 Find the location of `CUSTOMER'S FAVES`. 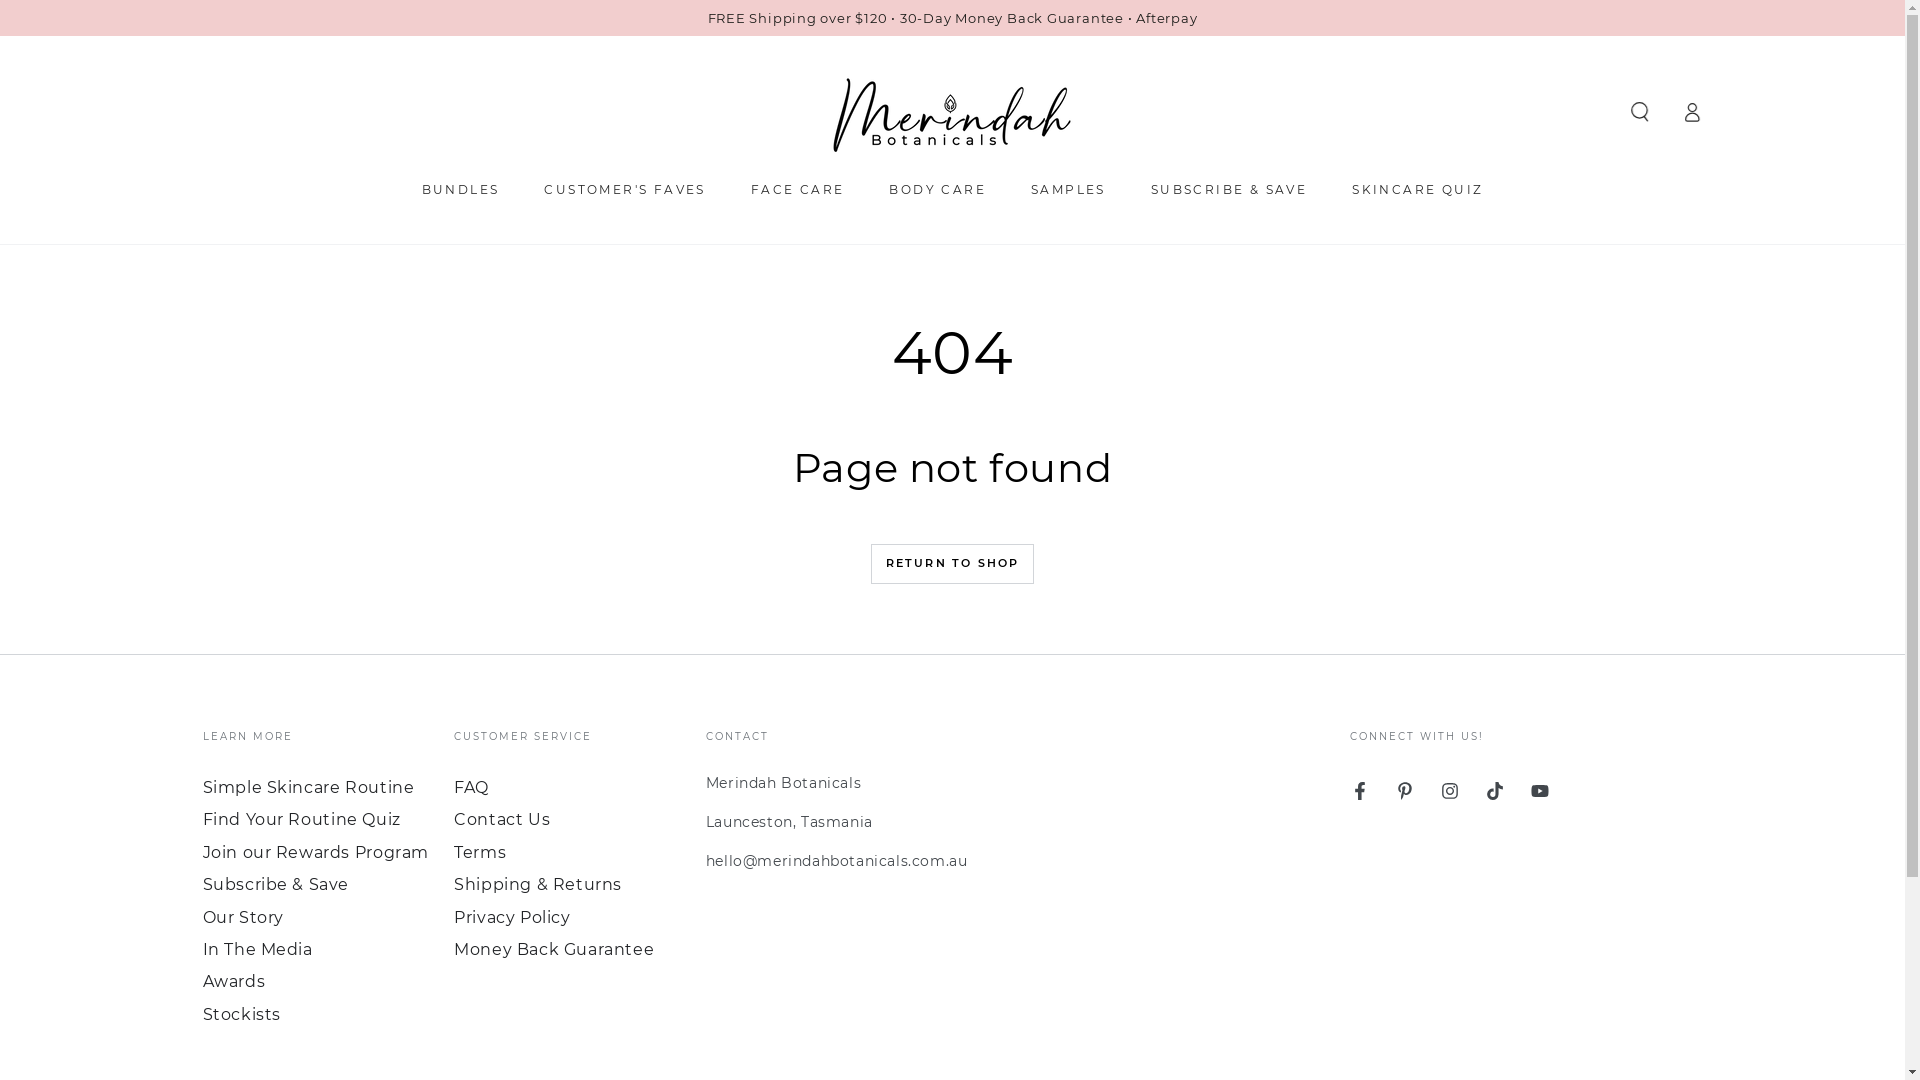

CUSTOMER'S FAVES is located at coordinates (624, 189).